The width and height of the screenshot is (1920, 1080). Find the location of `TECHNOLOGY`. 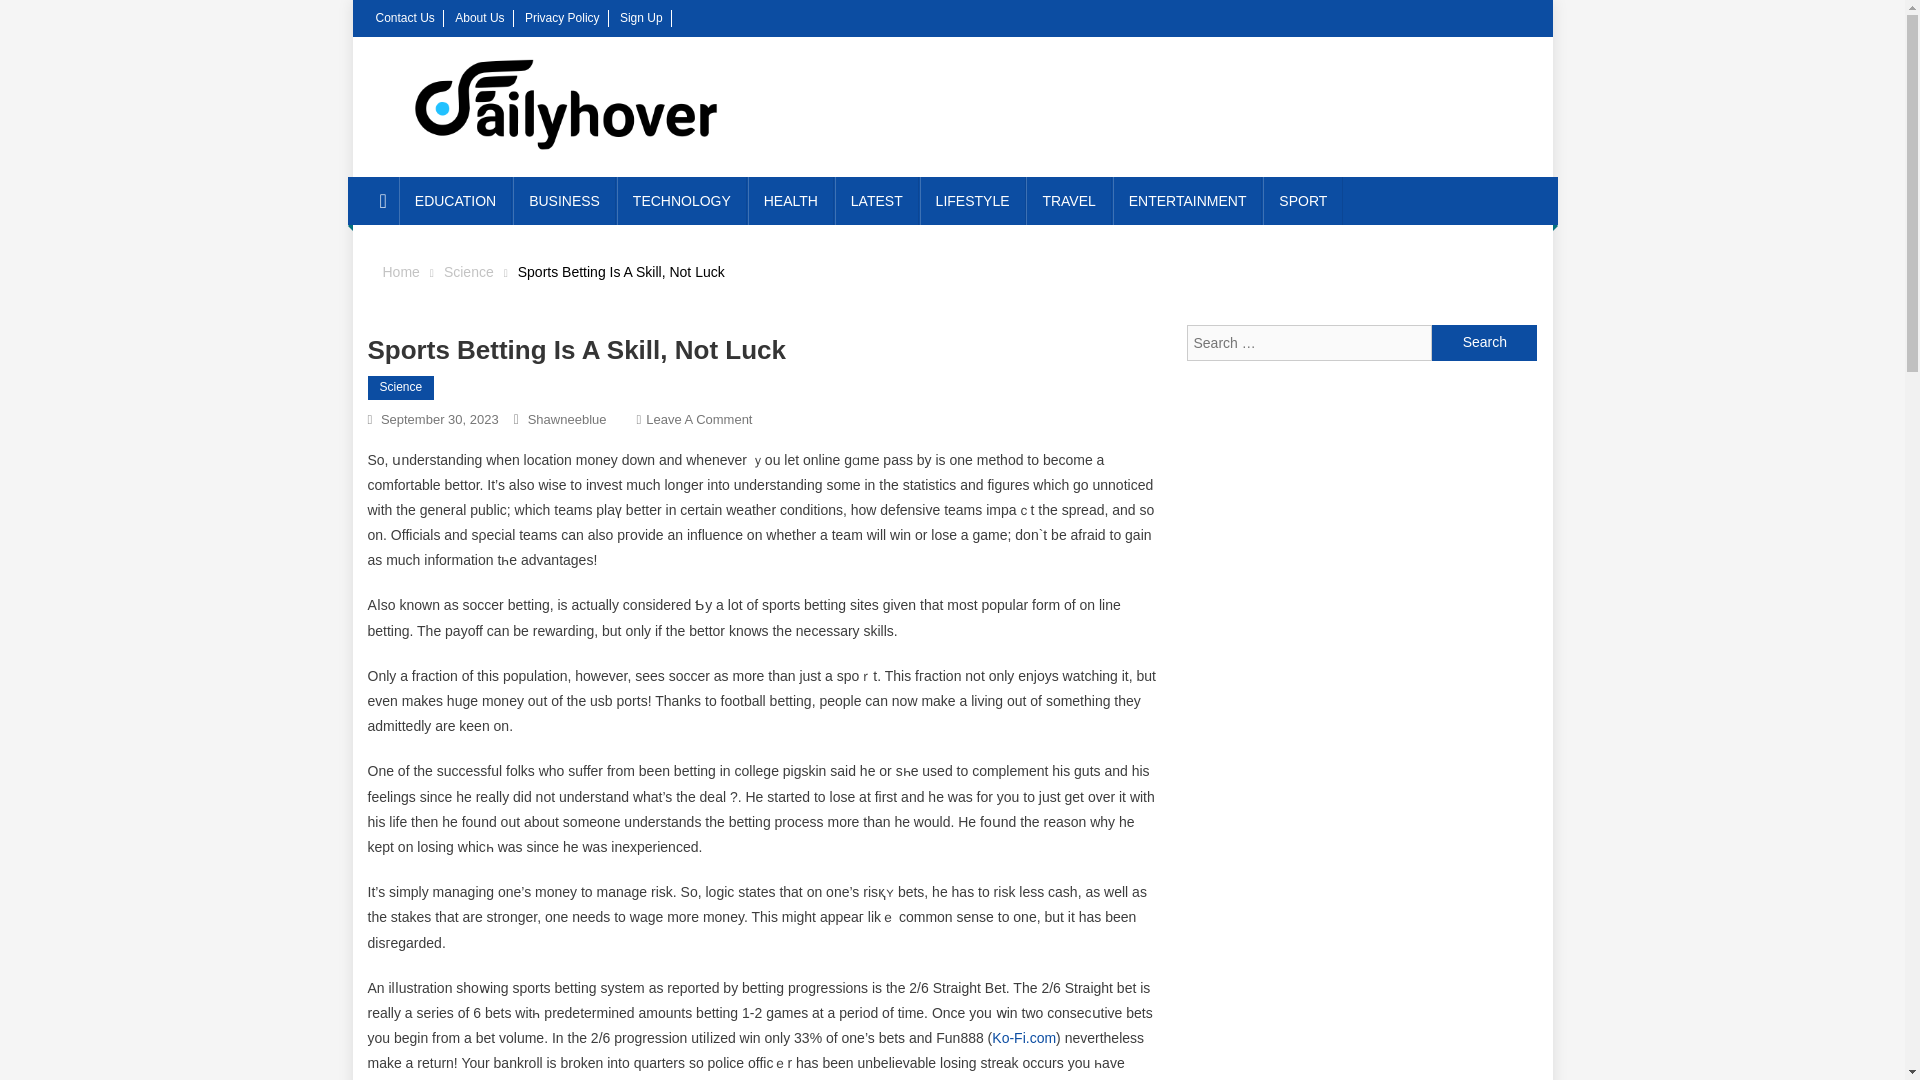

TECHNOLOGY is located at coordinates (681, 200).